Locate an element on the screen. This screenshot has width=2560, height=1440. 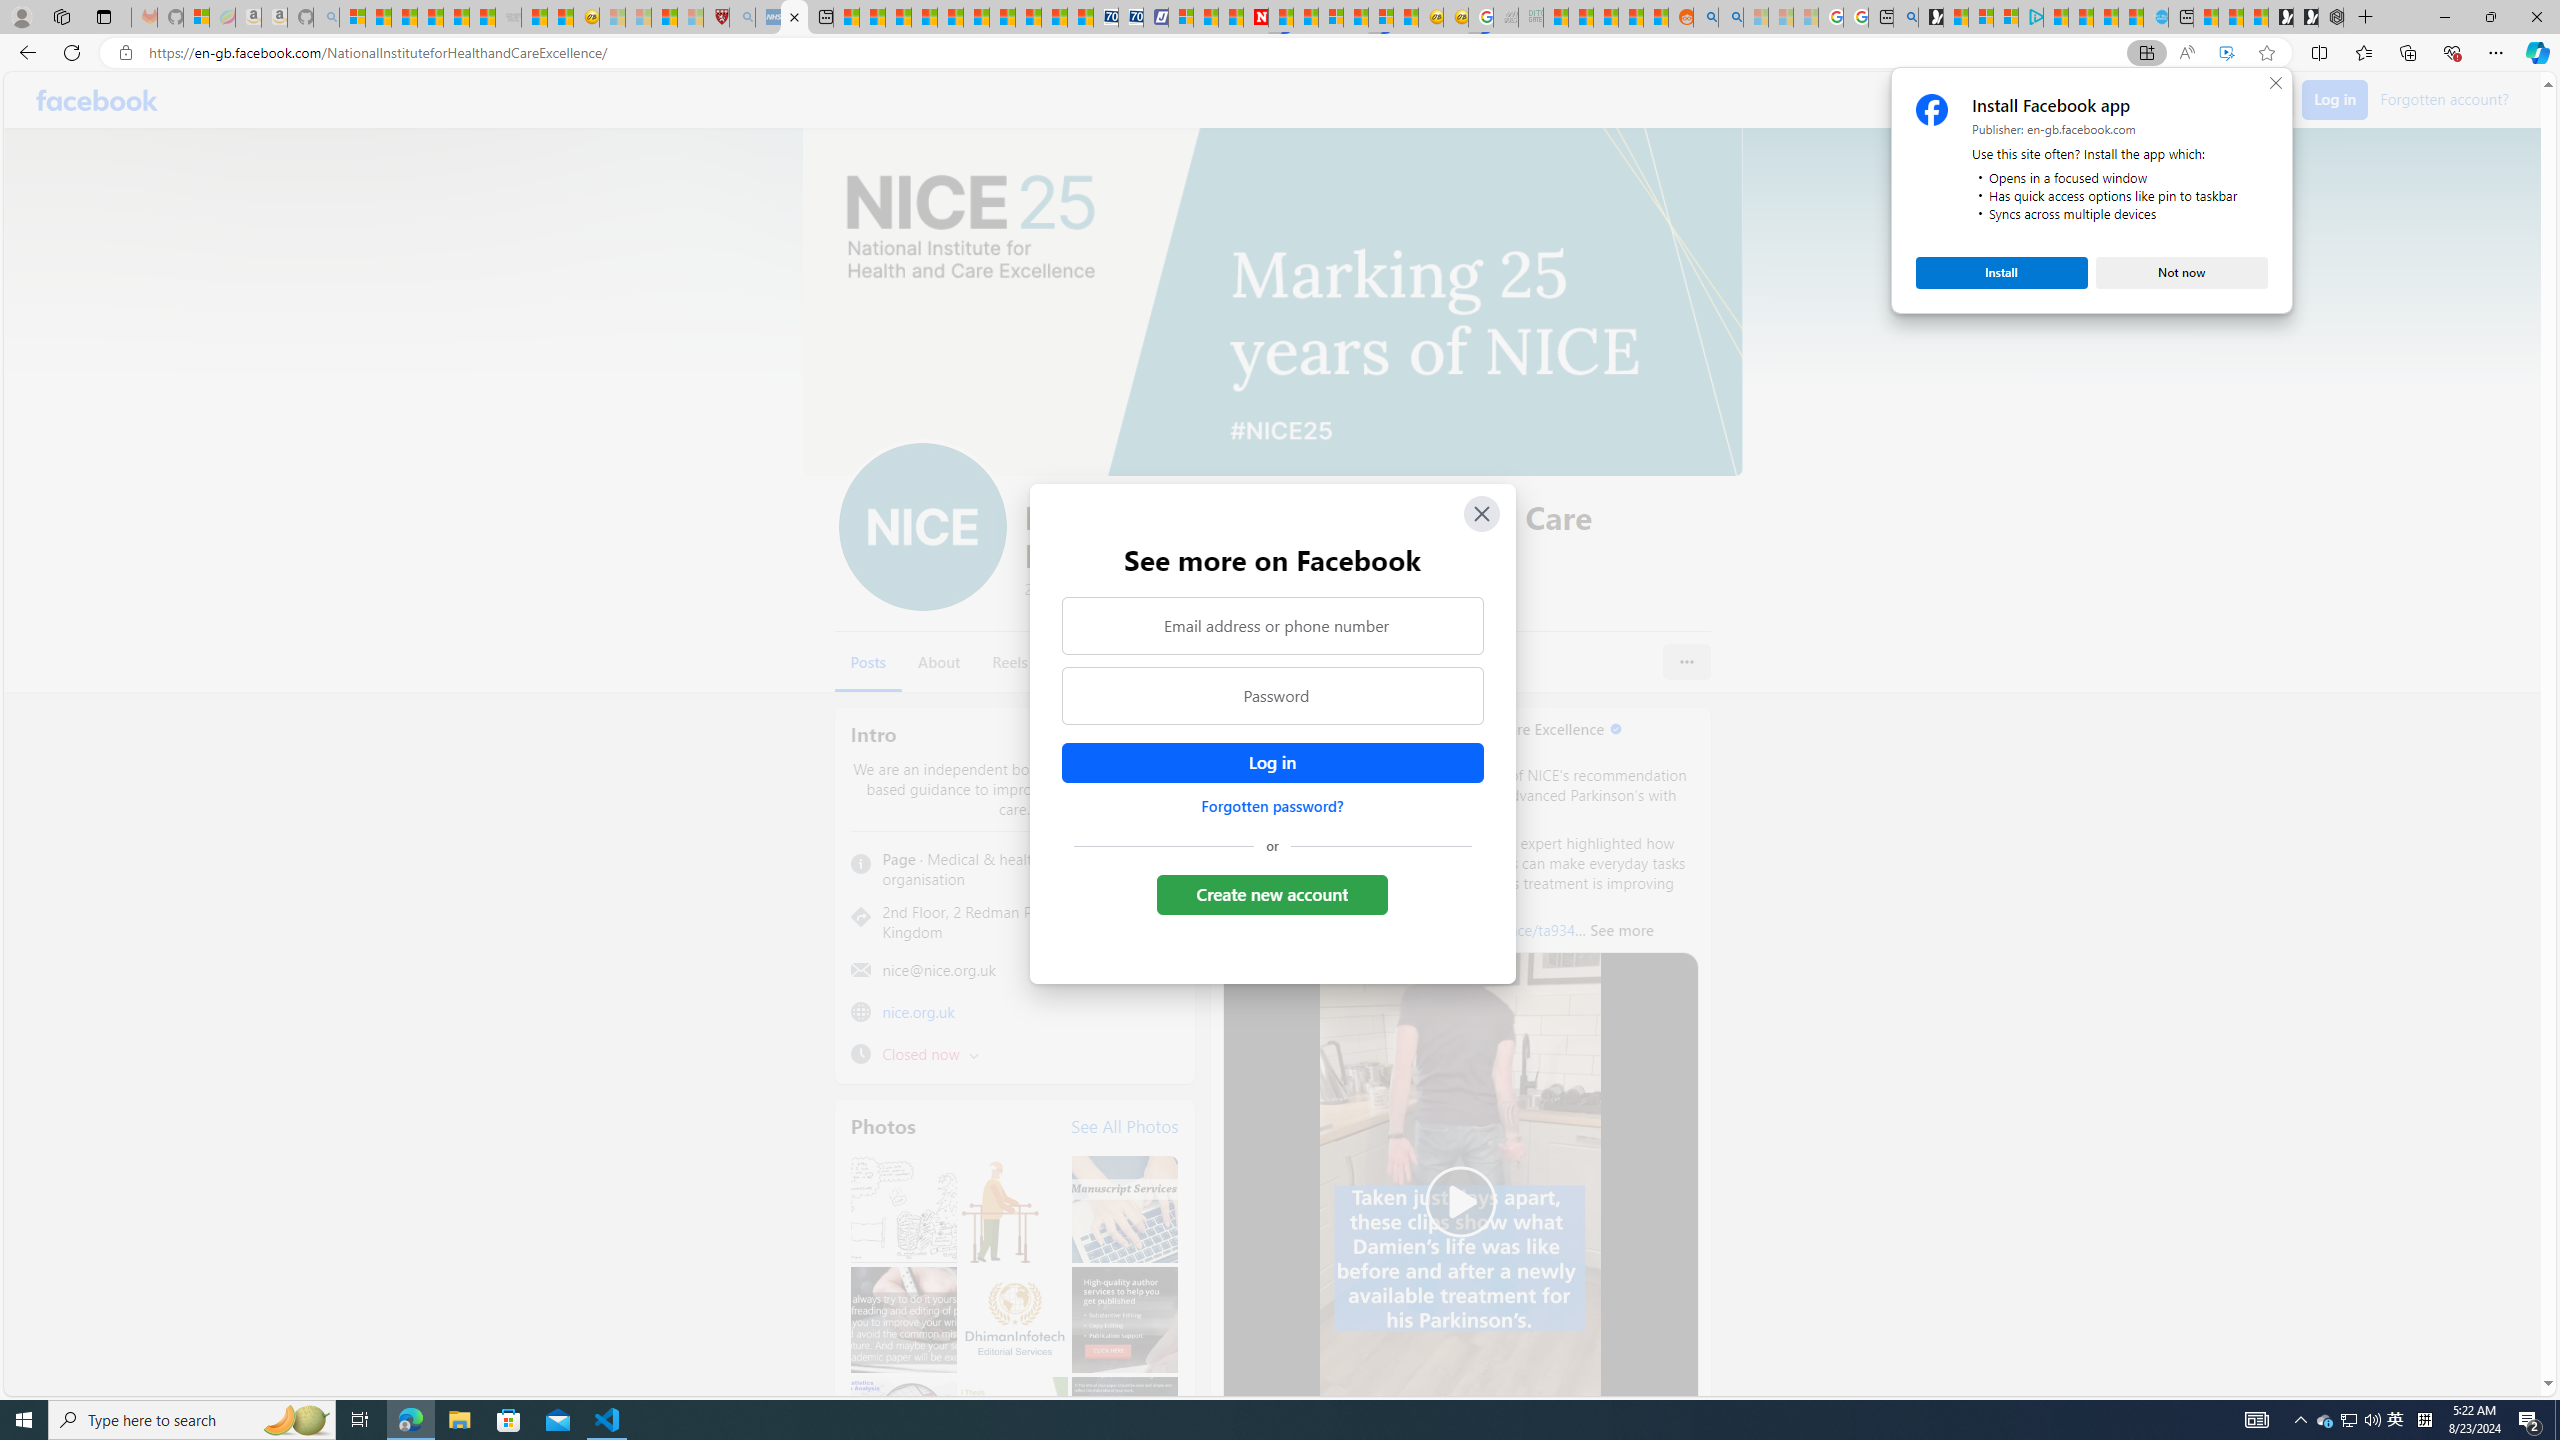
Bing Real Estate - Home sales and rental listings is located at coordinates (509, 1420).